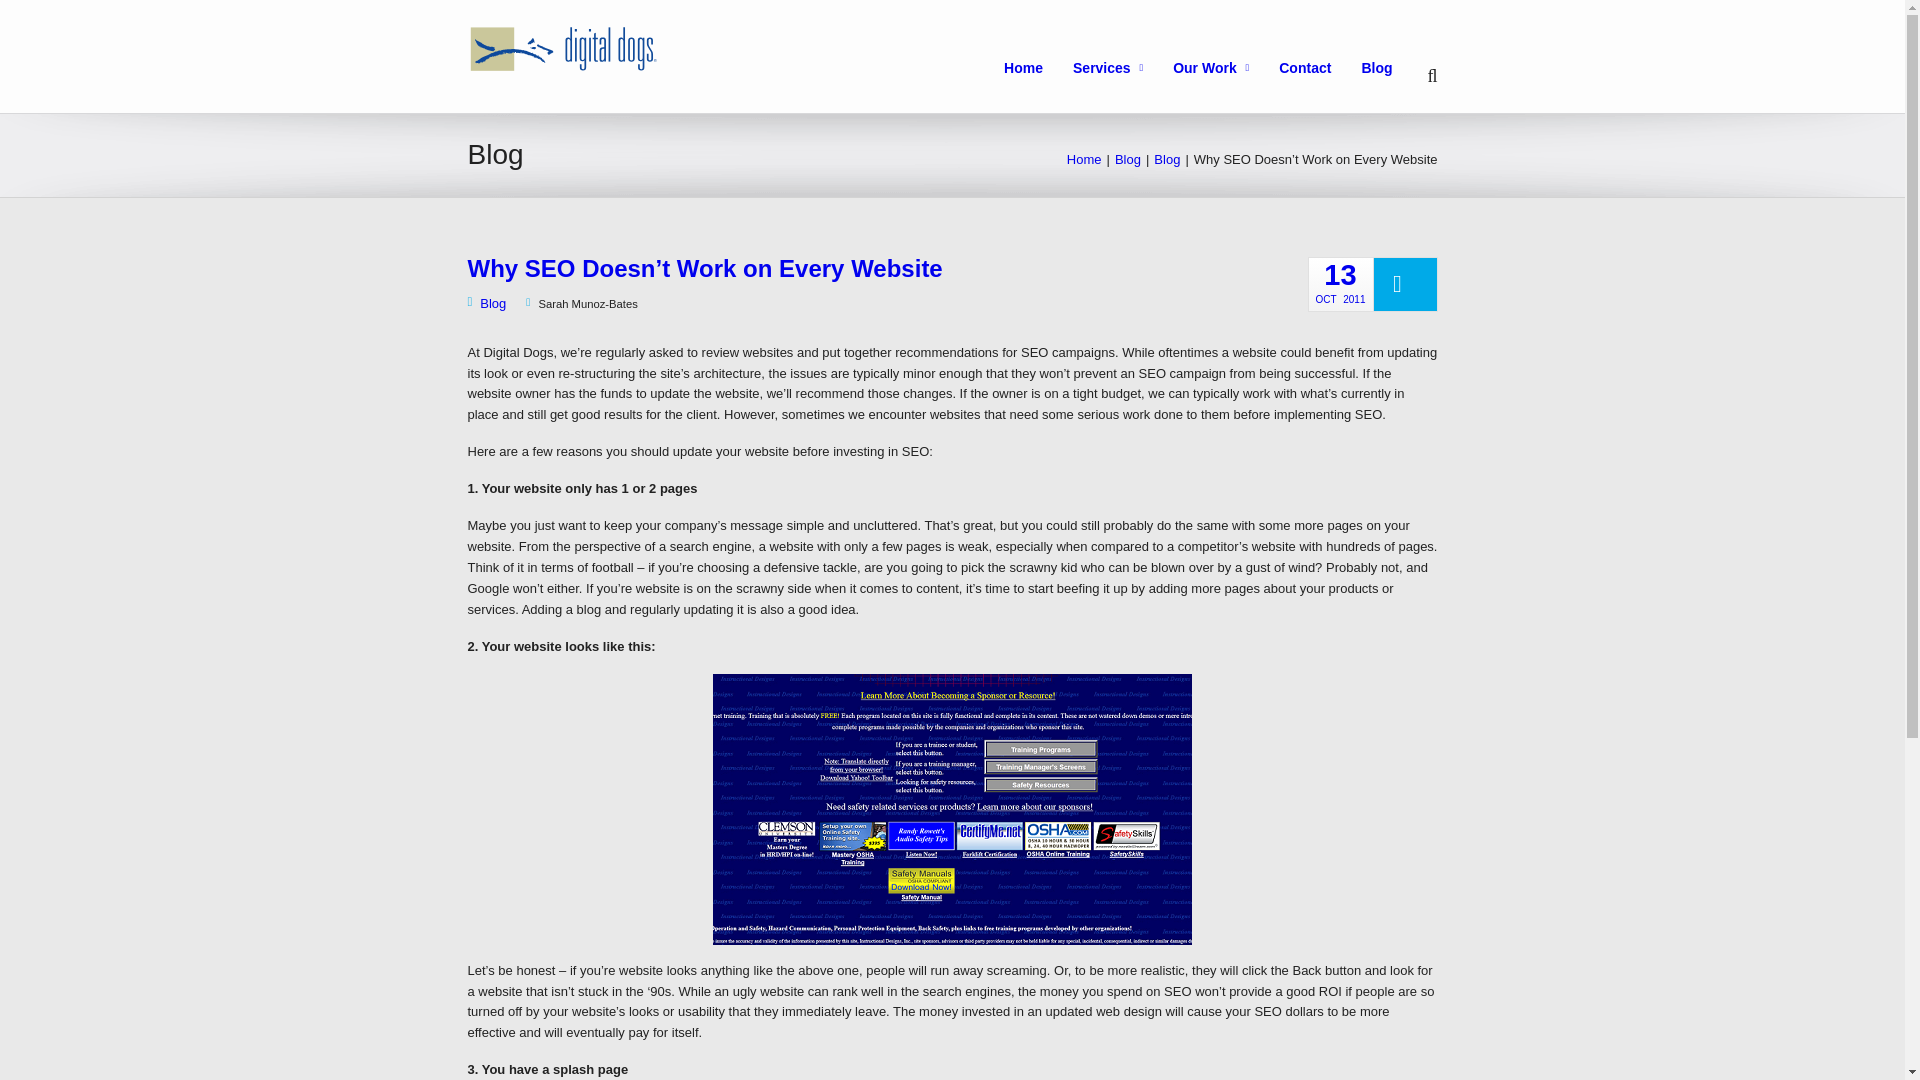 This screenshot has width=1920, height=1080. I want to click on Blog, so click(952, 809).